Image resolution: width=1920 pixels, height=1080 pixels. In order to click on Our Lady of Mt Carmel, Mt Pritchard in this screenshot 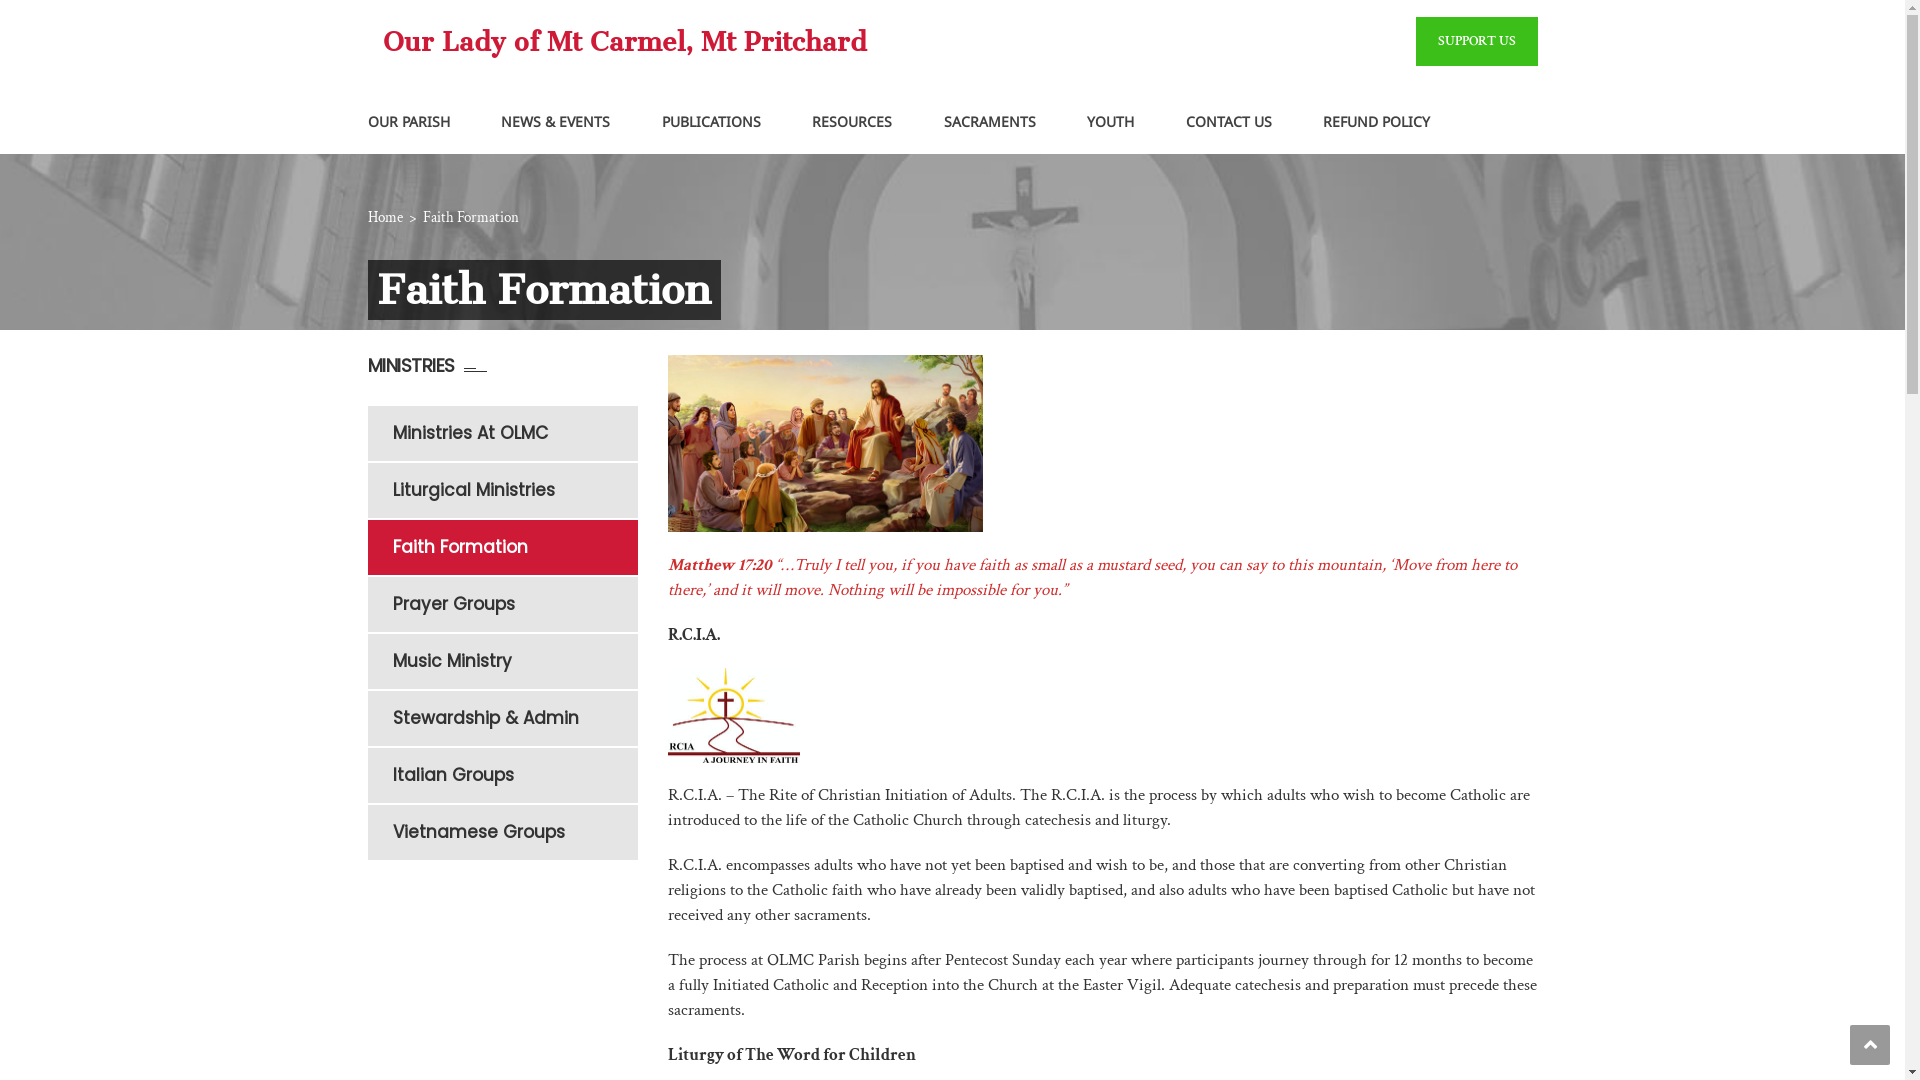, I will do `click(624, 42)`.